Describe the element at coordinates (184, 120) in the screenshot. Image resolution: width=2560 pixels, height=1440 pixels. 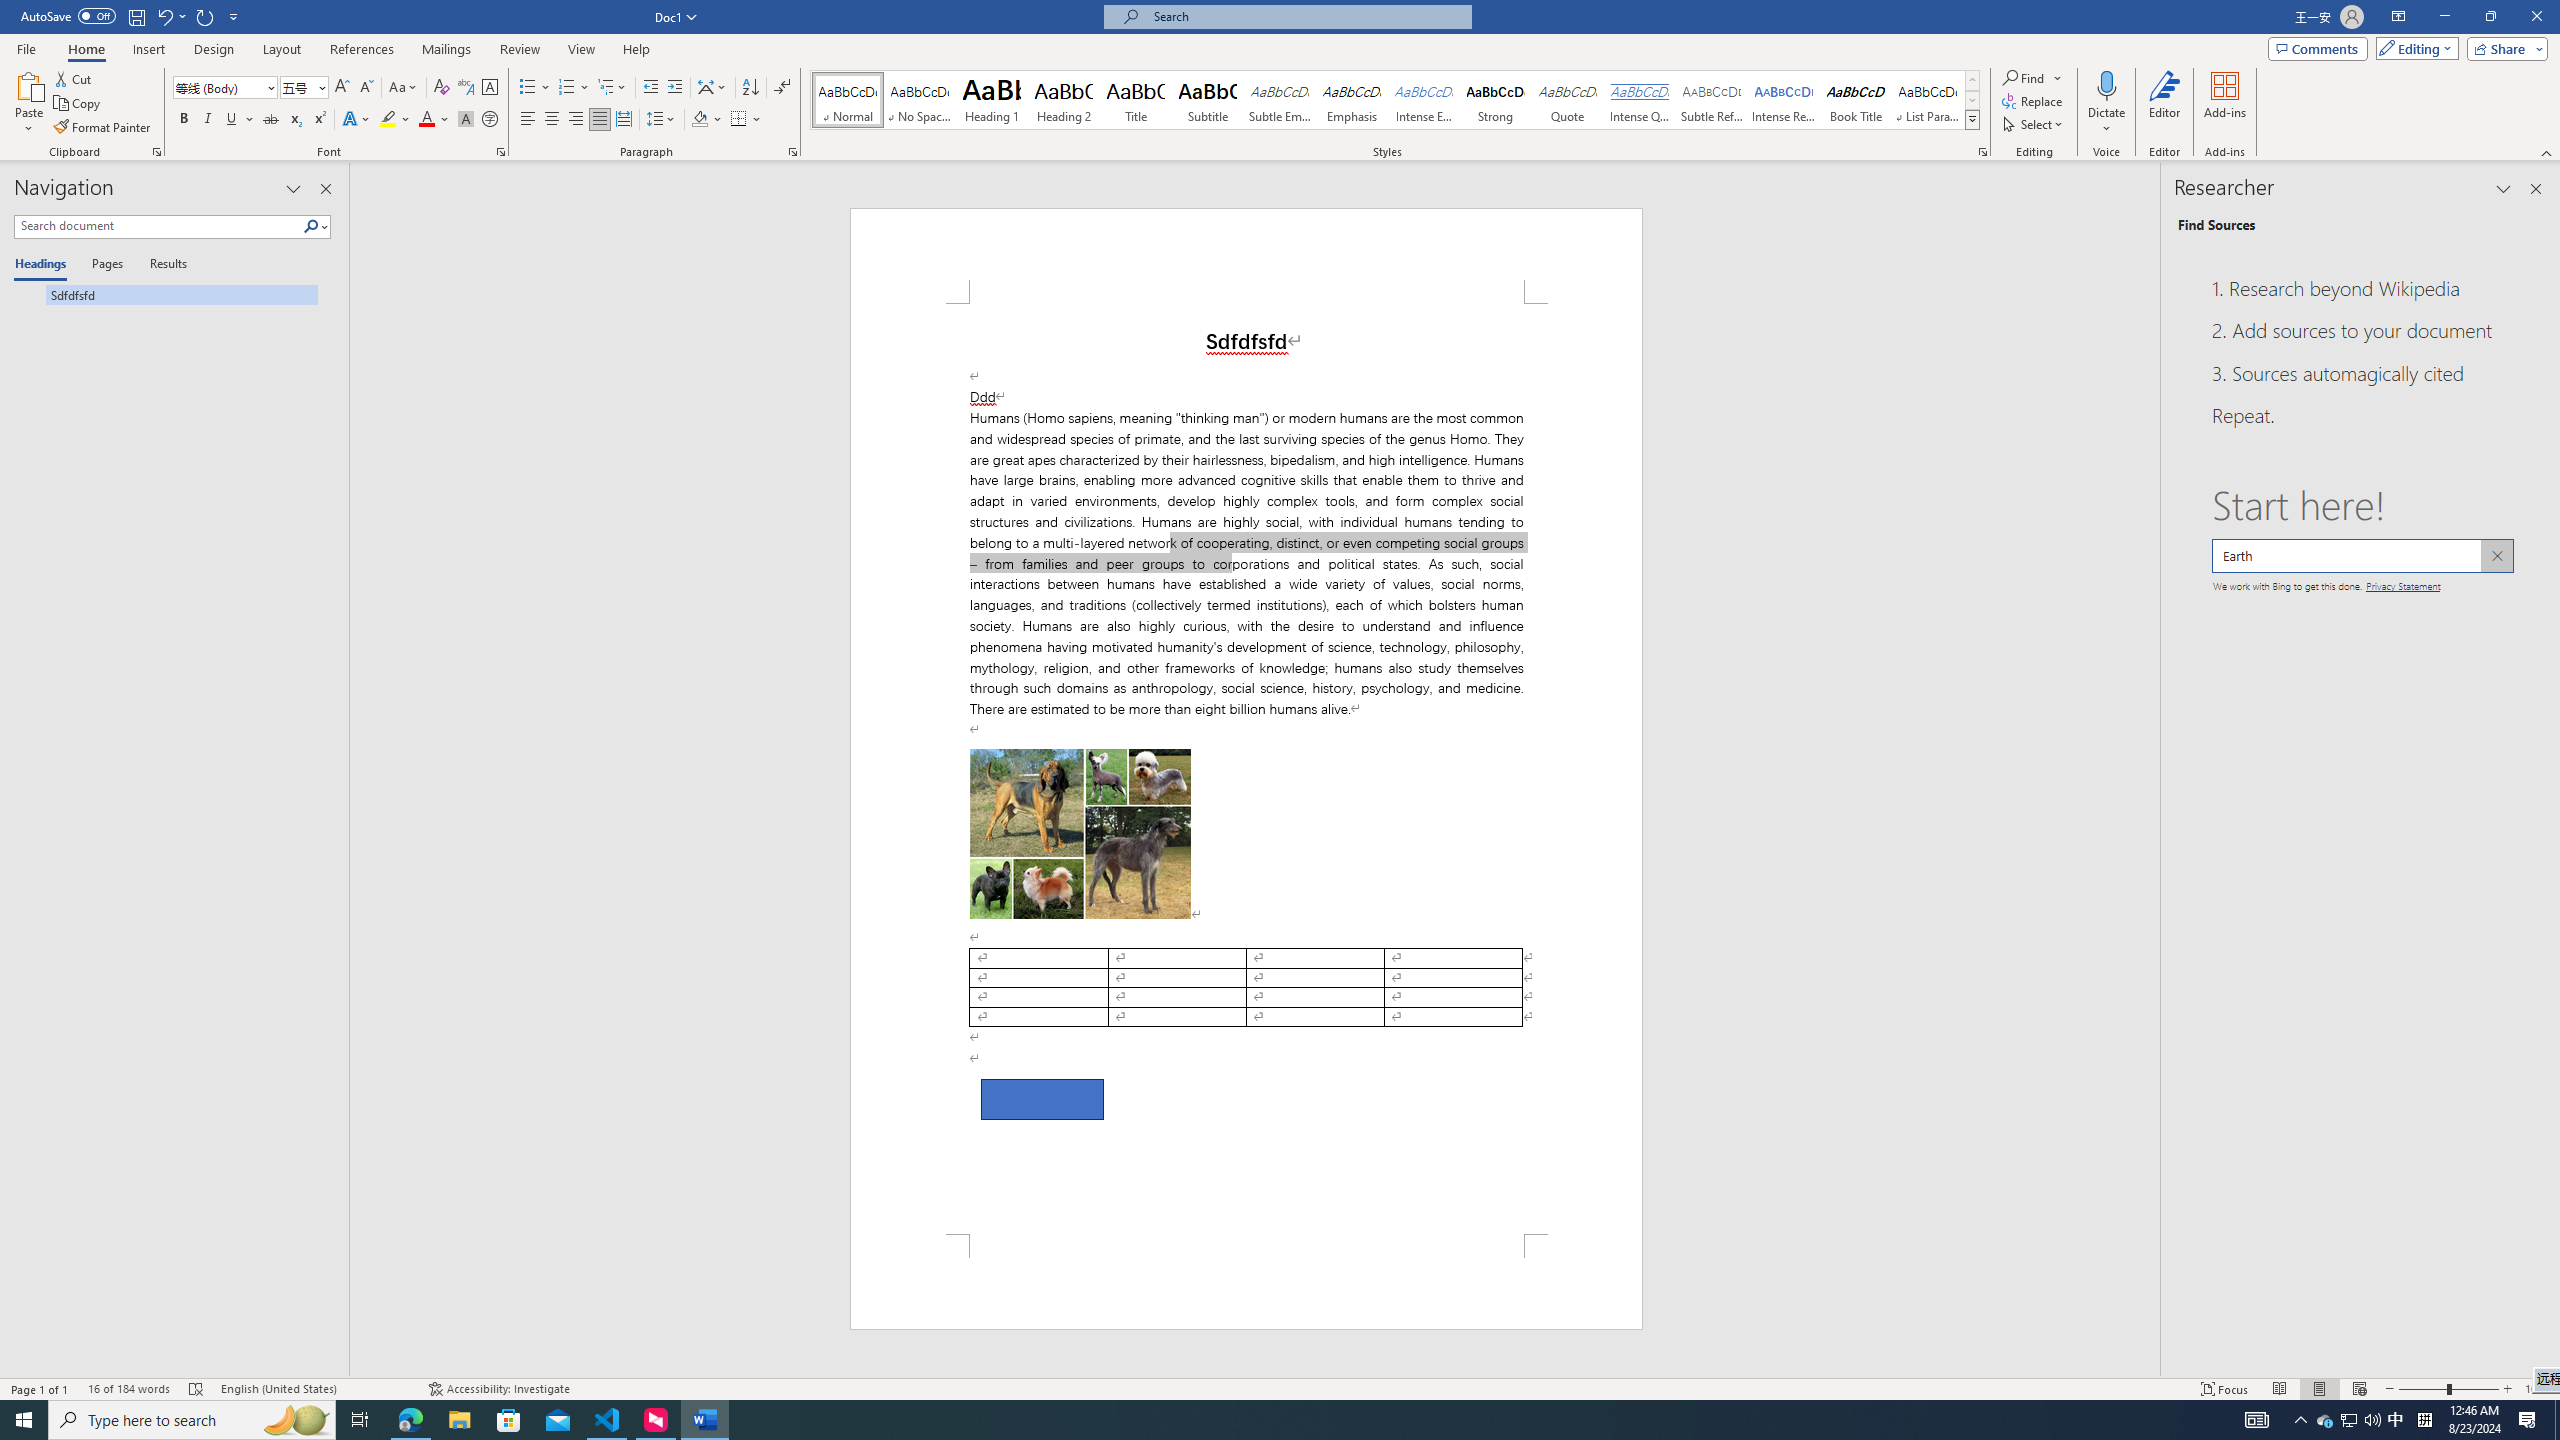
I see `Bold` at that location.